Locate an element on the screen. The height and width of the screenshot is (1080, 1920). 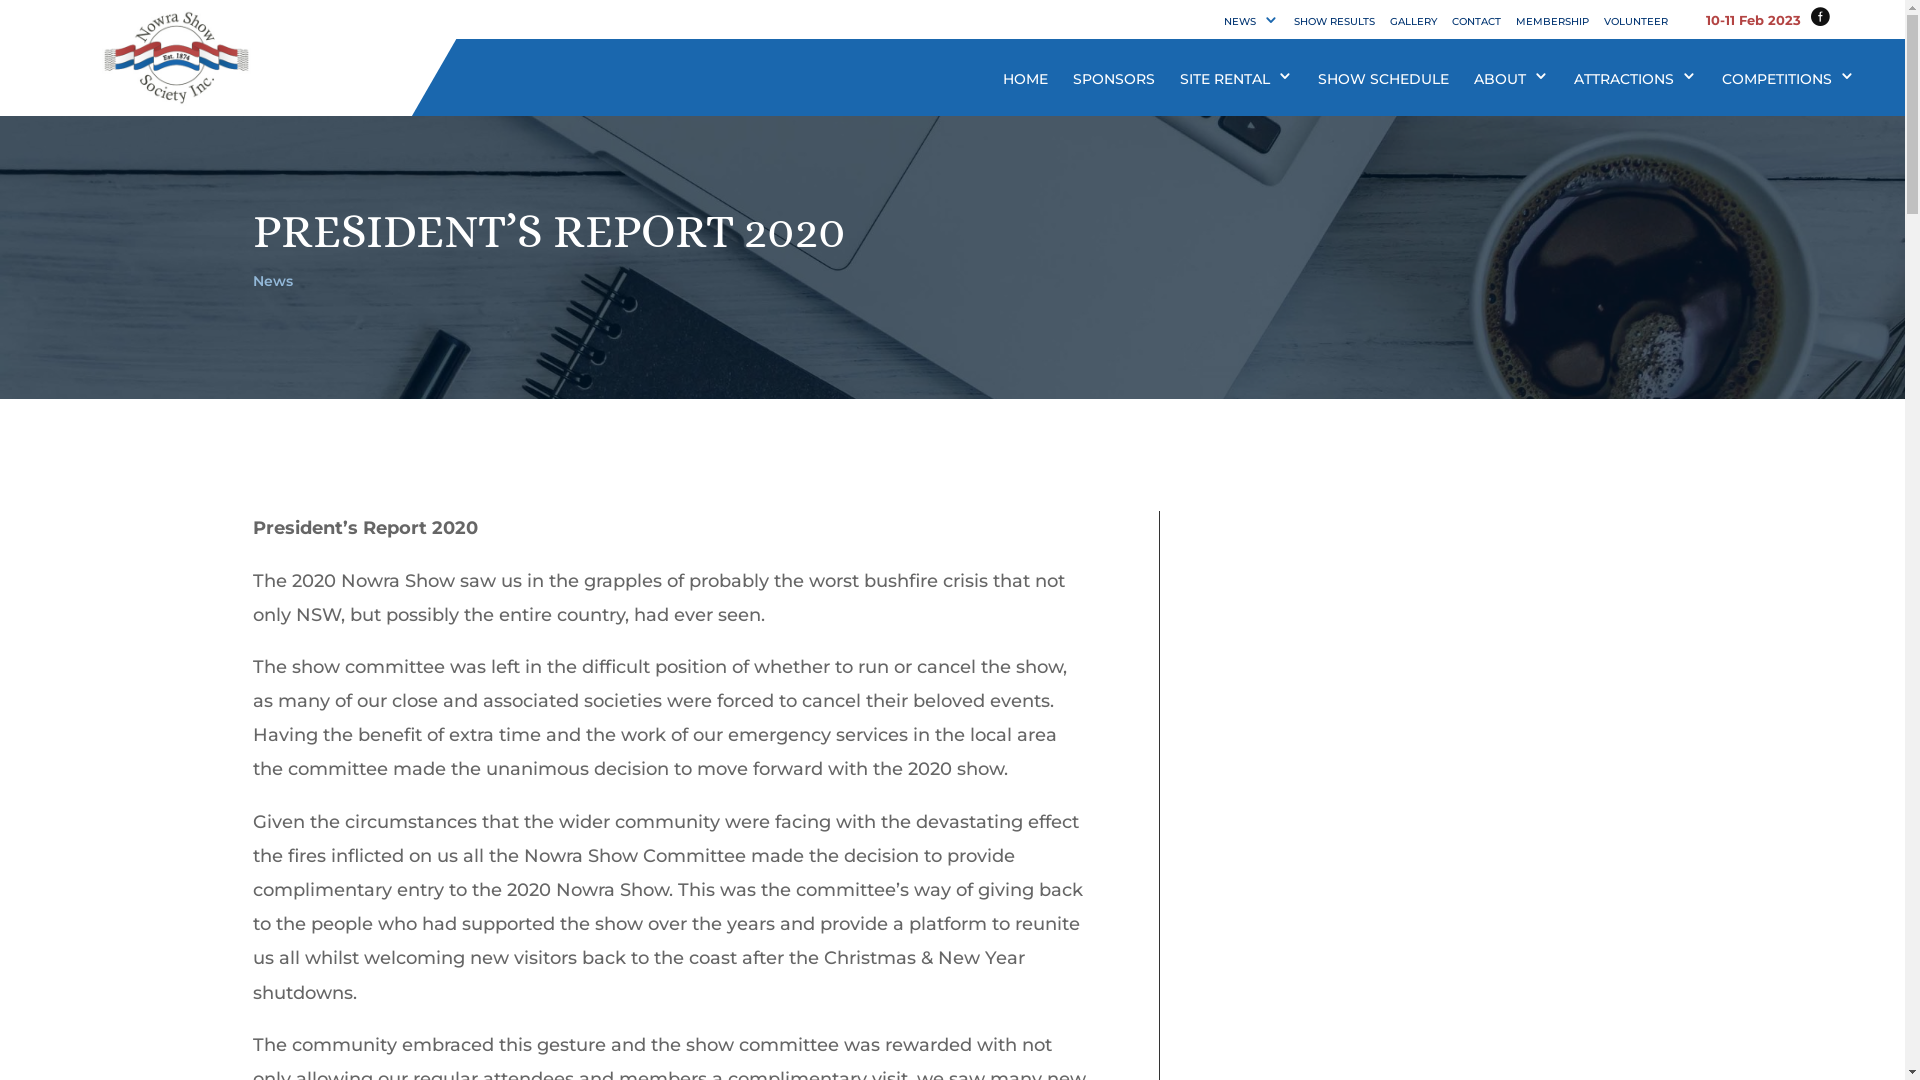
ABOUT is located at coordinates (1500, 79).